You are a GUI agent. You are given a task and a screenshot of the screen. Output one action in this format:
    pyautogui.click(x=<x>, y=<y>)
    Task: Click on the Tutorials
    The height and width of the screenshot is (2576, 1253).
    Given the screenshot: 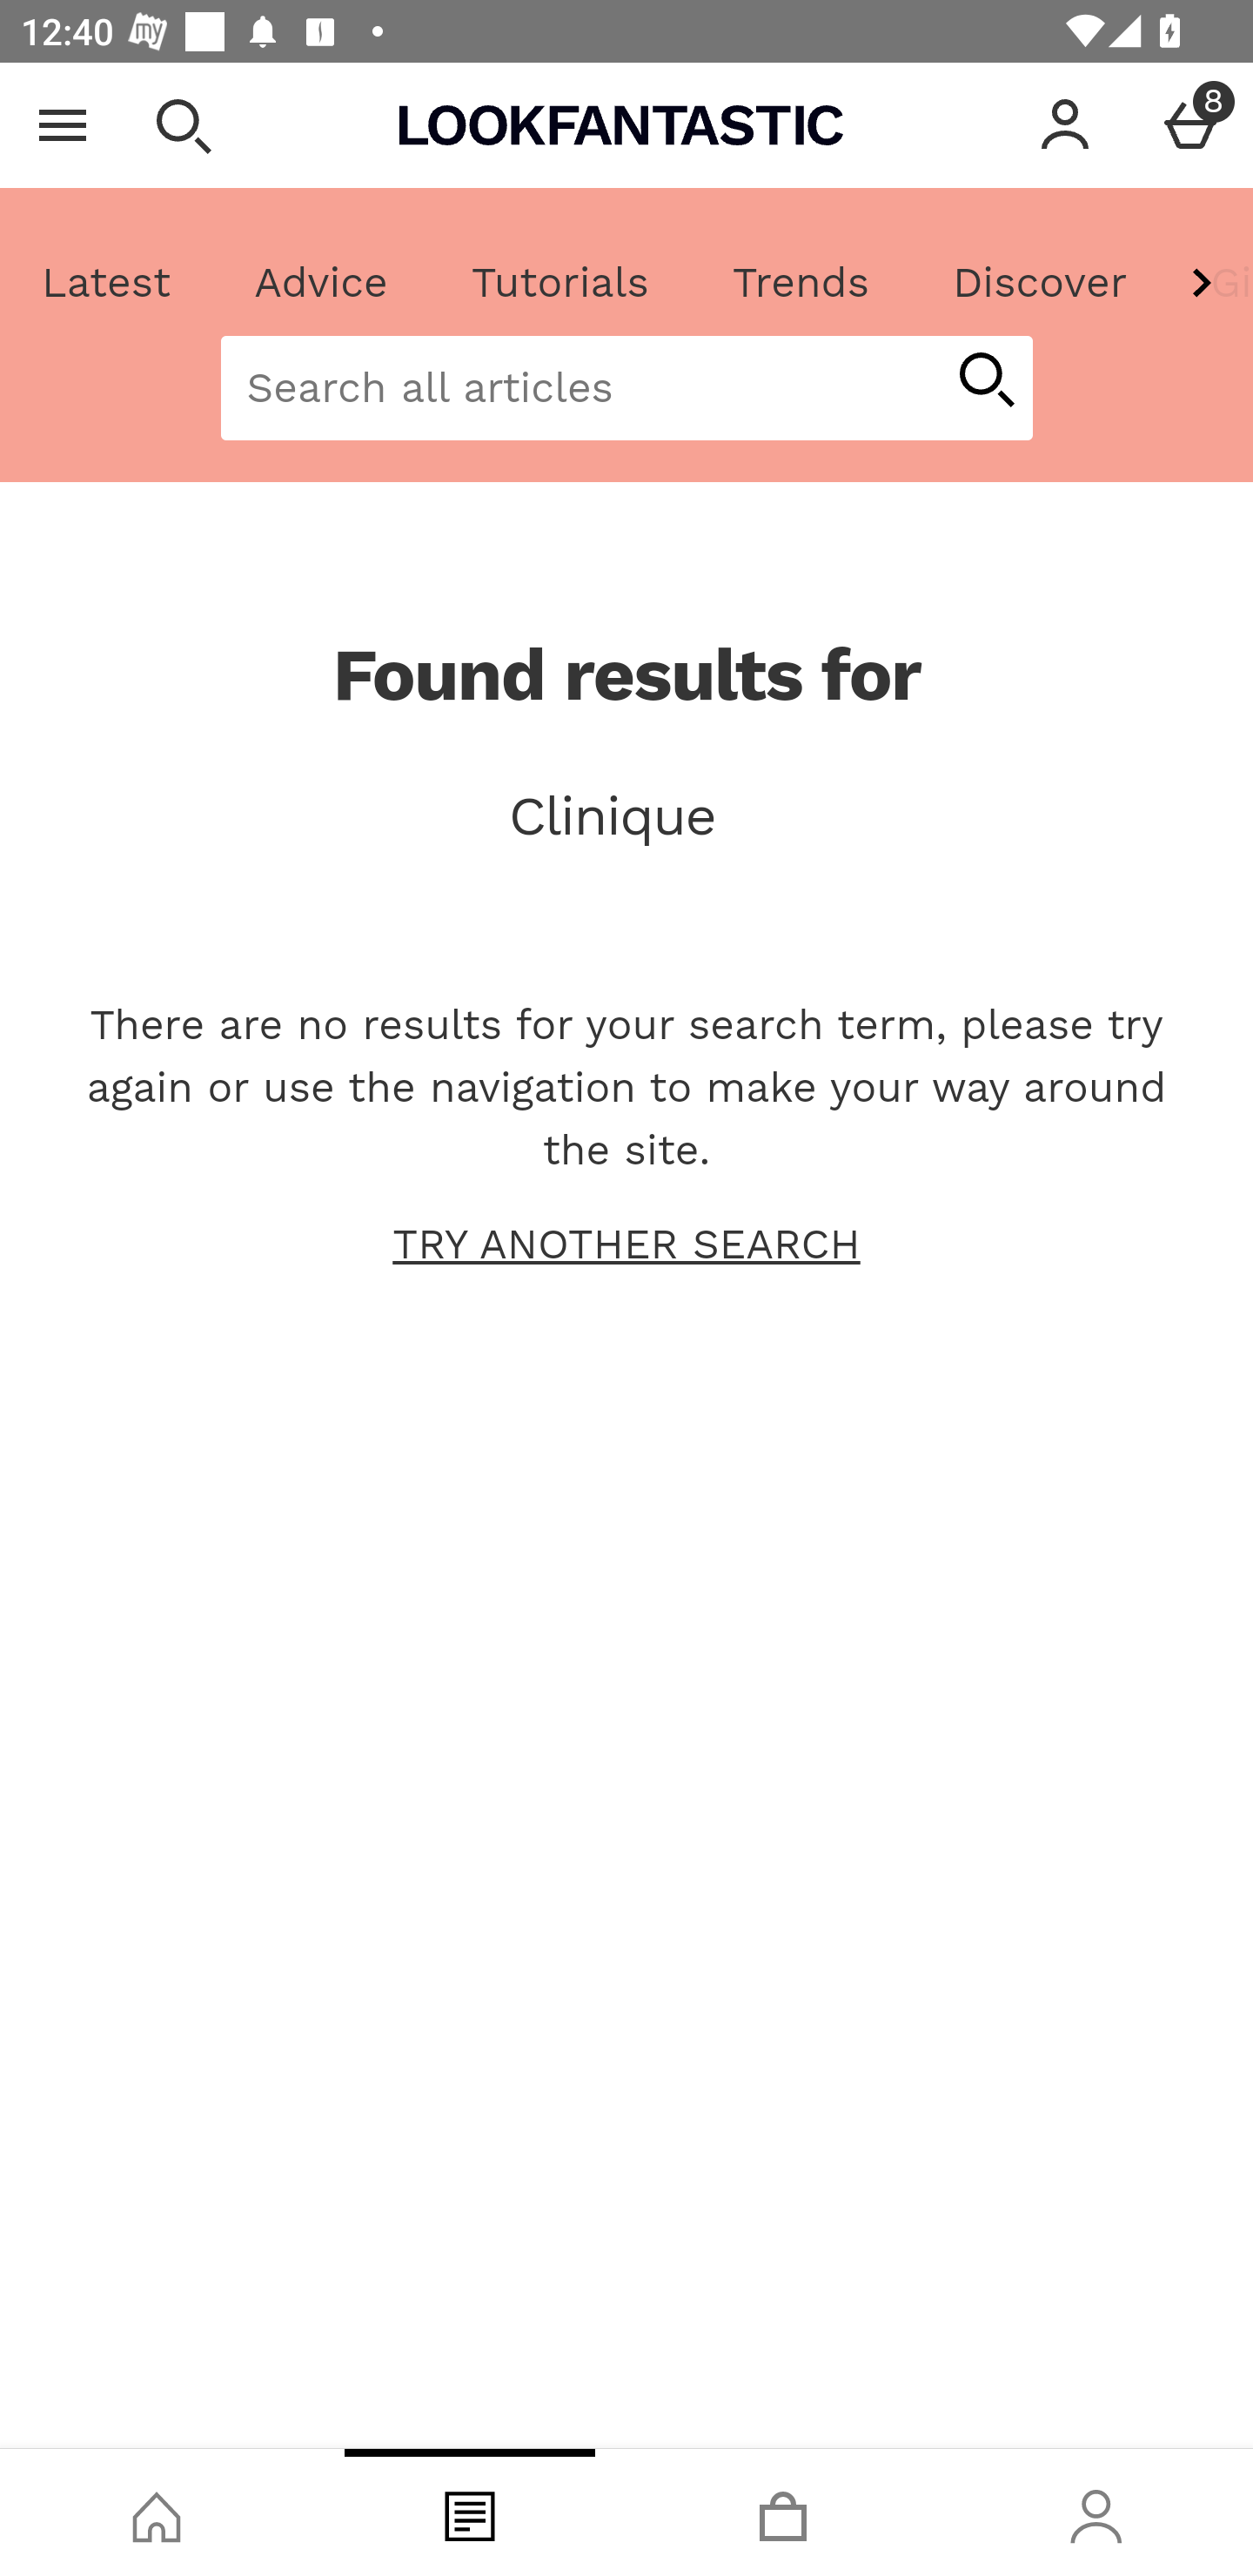 What is the action you would take?
    pyautogui.click(x=559, y=283)
    